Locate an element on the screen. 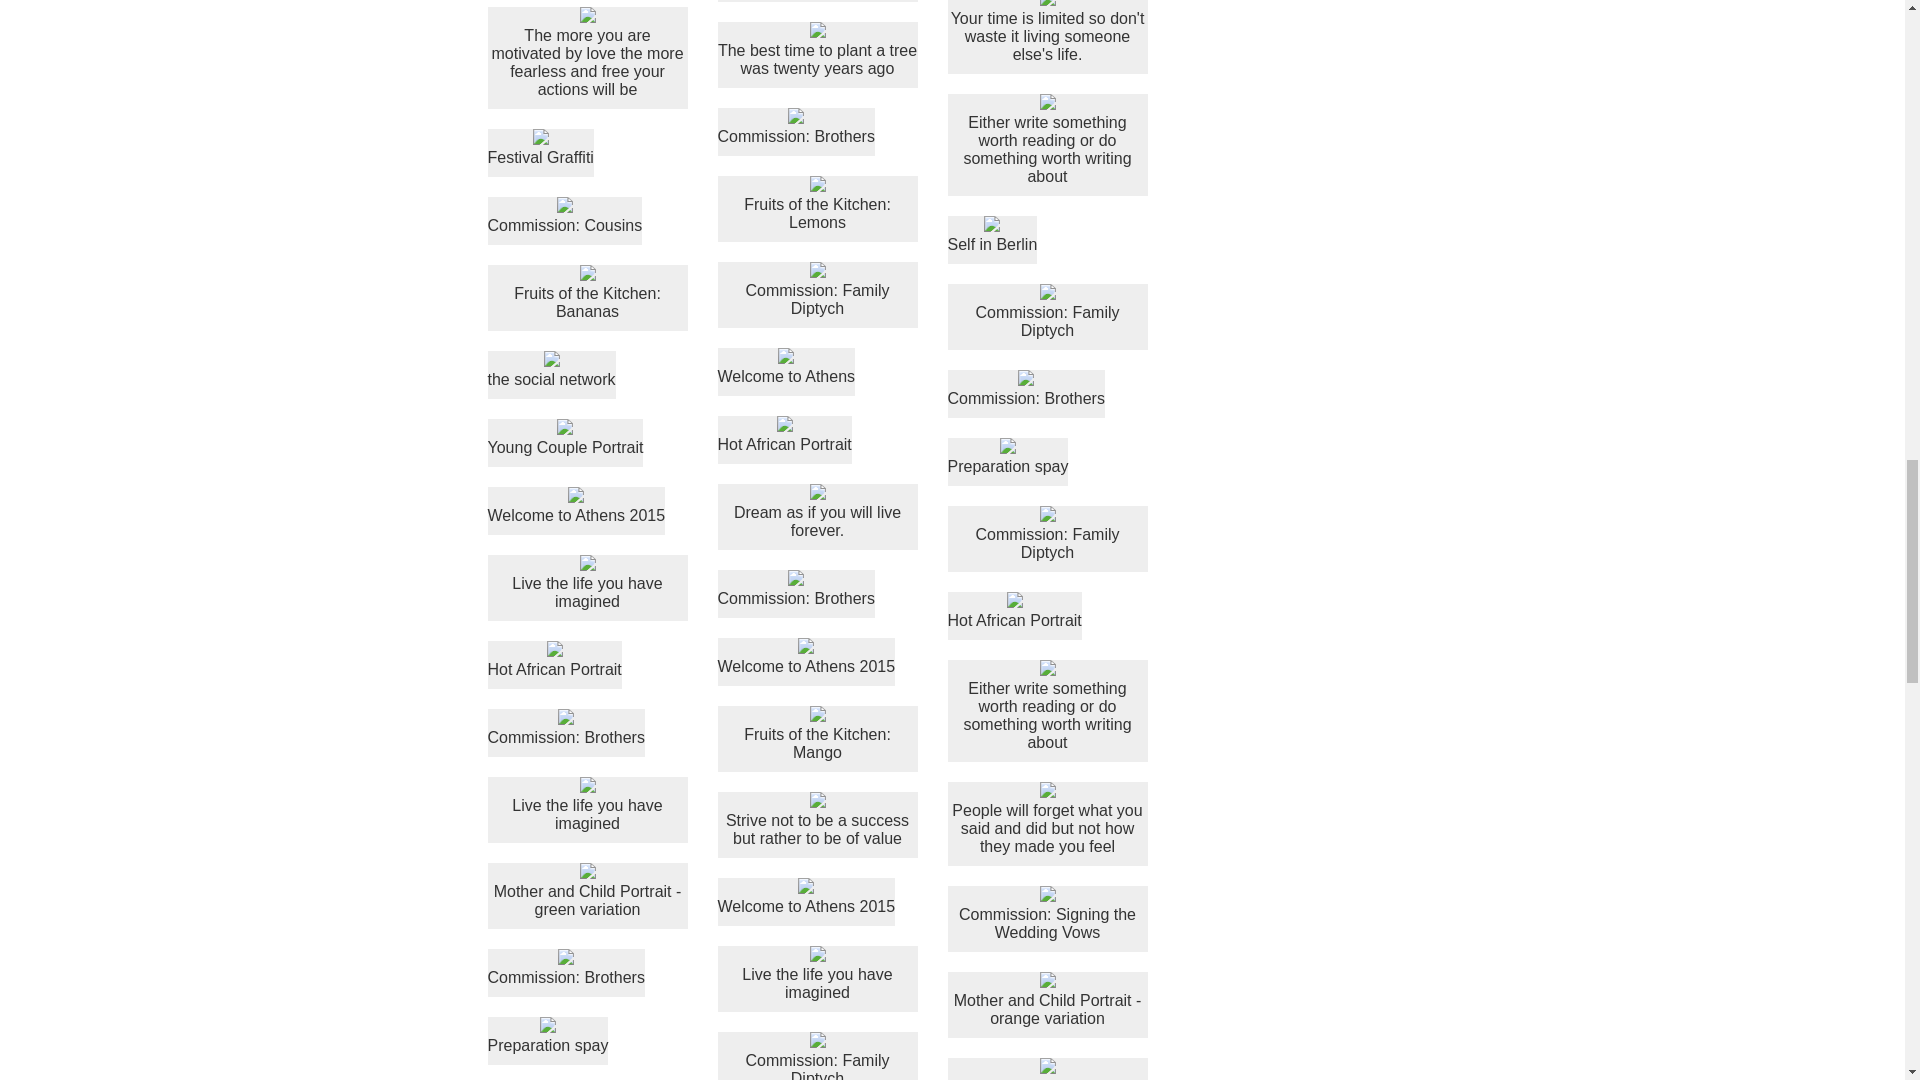 This screenshot has width=1920, height=1080. Live the life you have imagined is located at coordinates (587, 583).